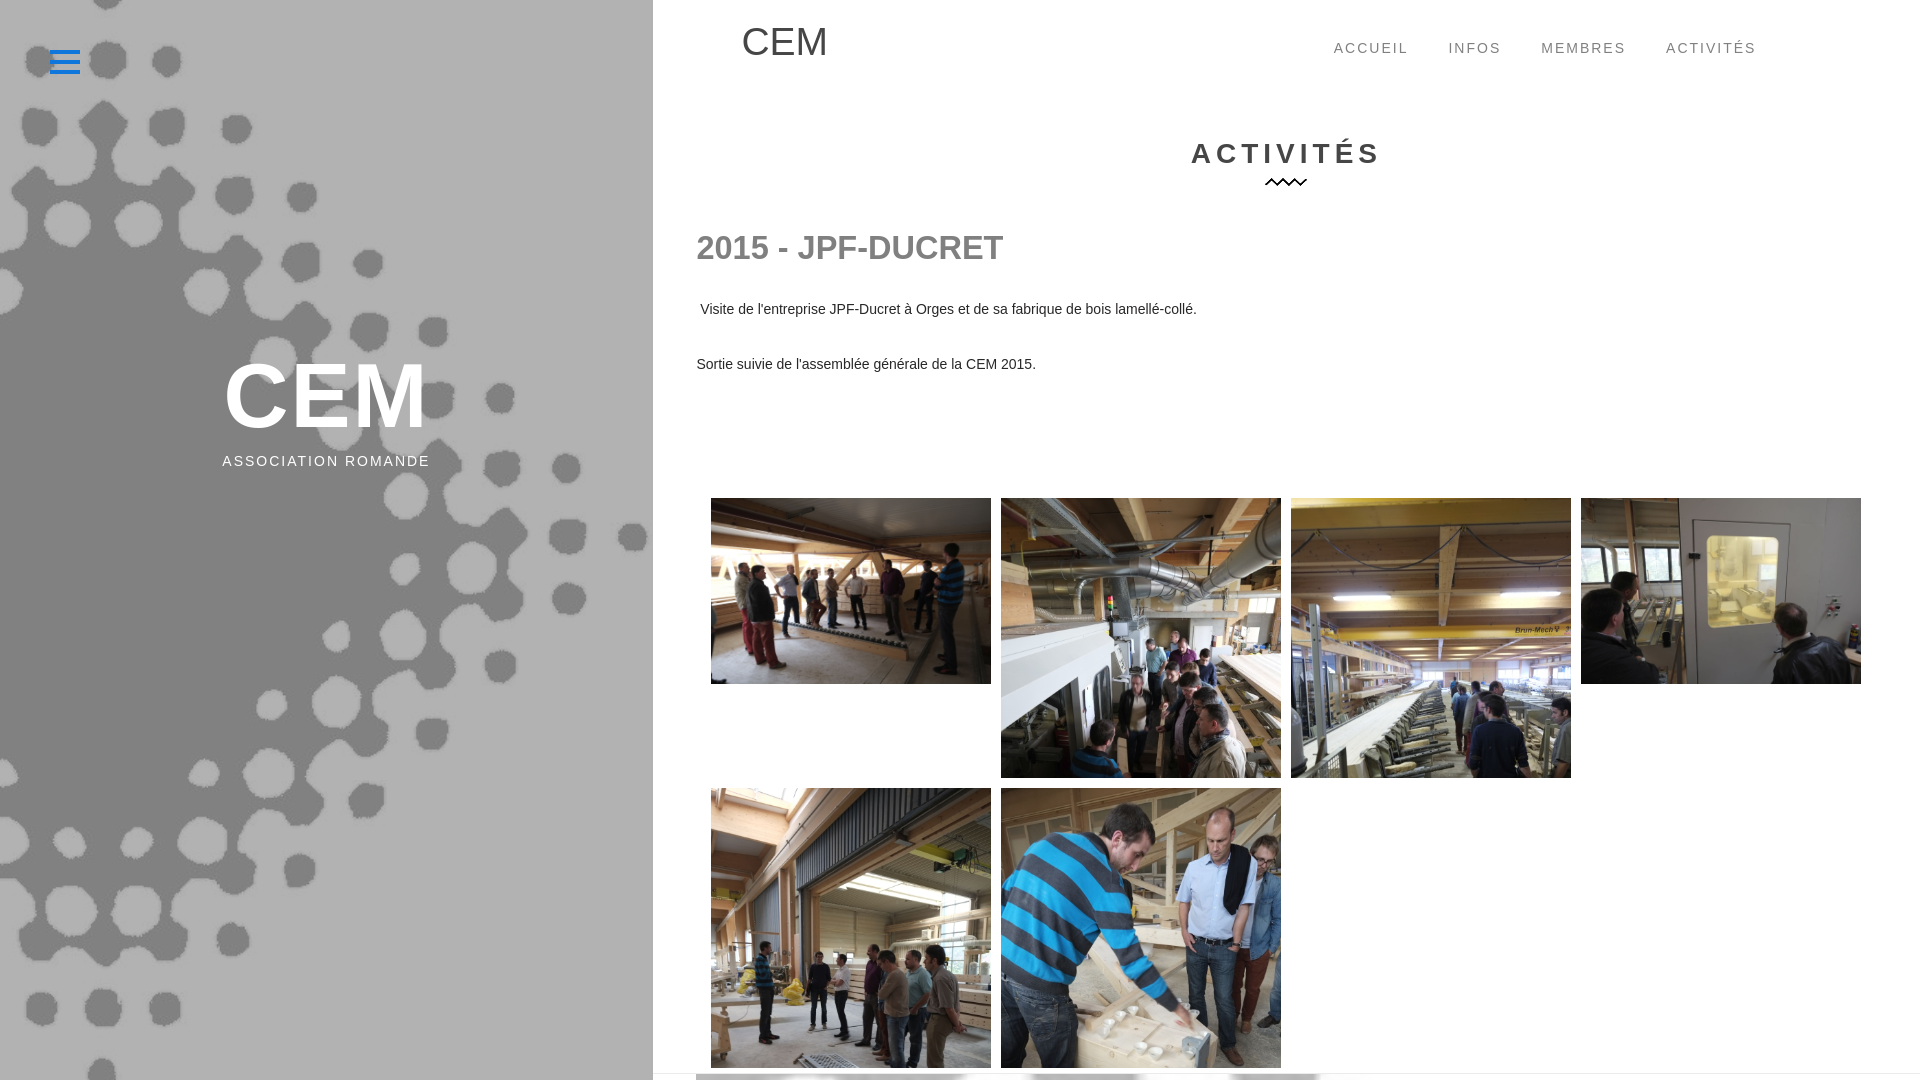 This screenshot has width=1920, height=1080. Describe the element at coordinates (849, 248) in the screenshot. I see `2015 - JPF-DUCRET` at that location.